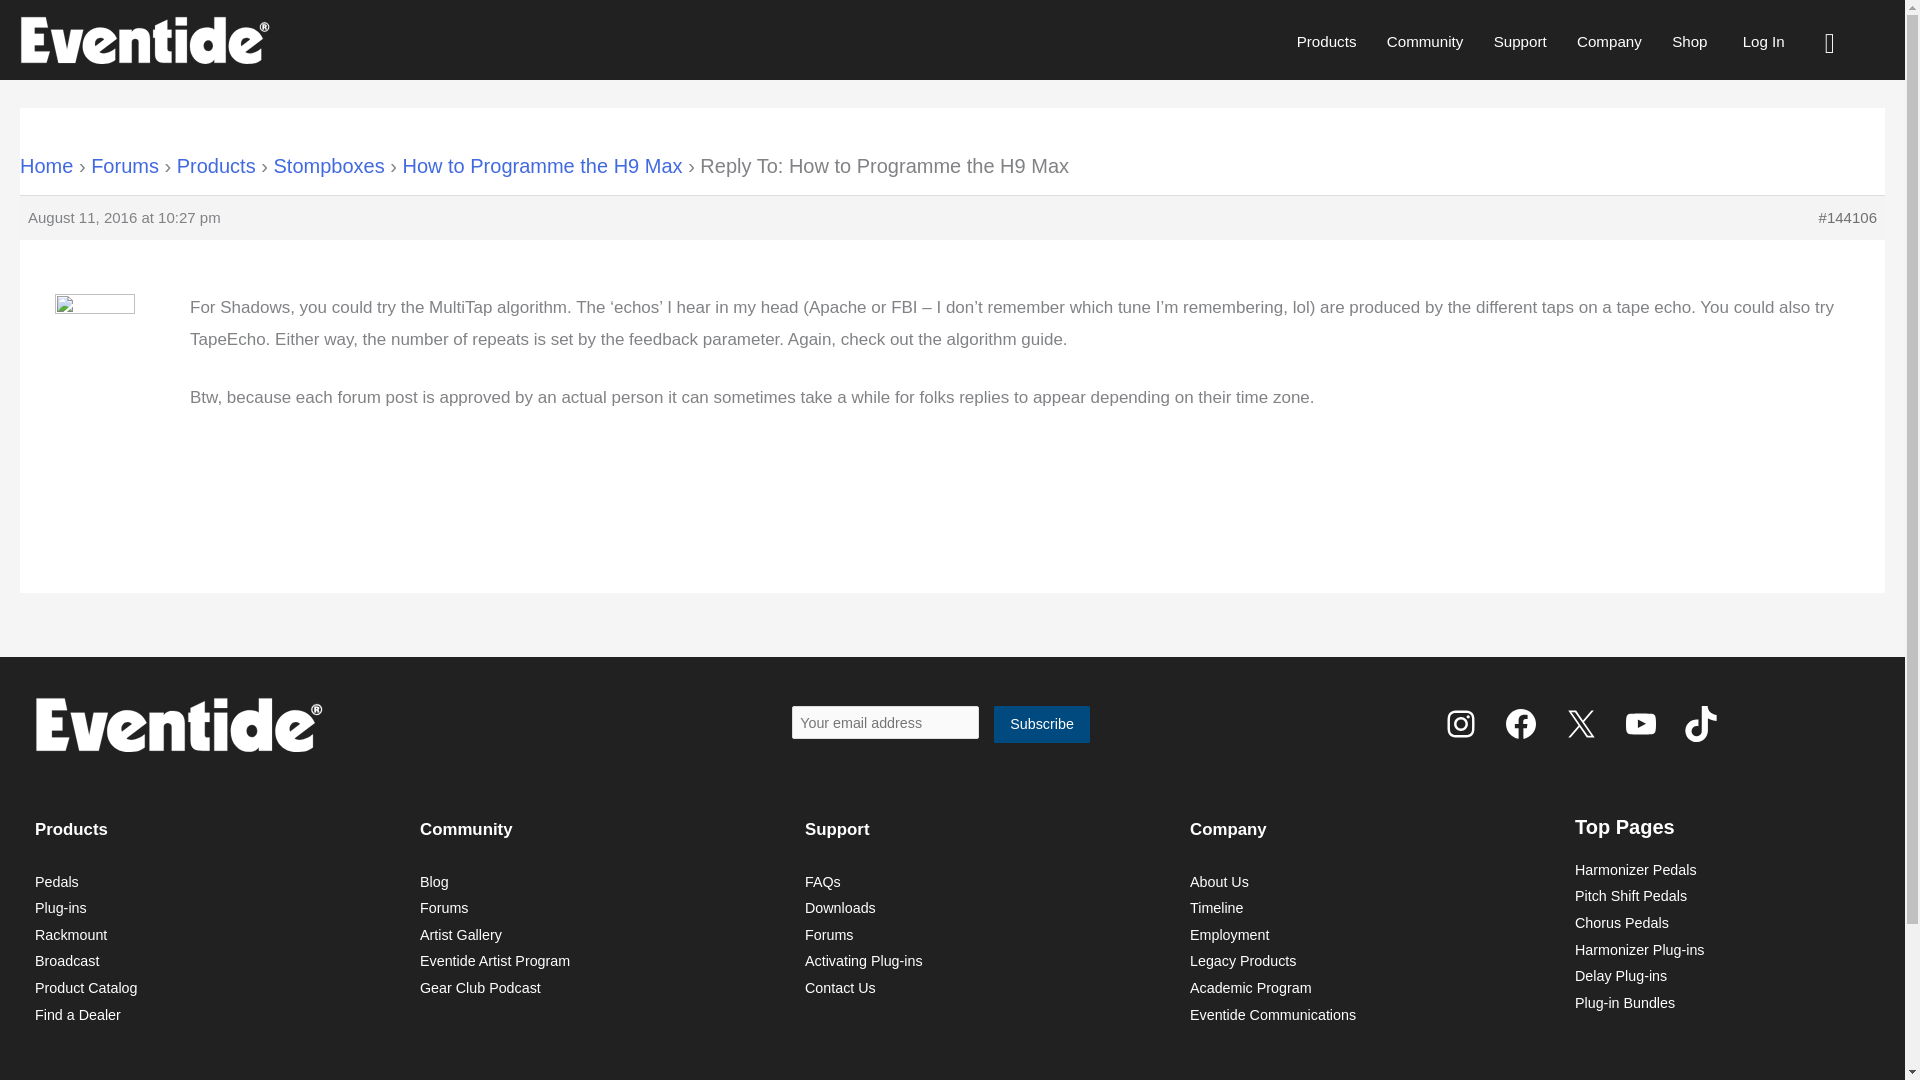 This screenshot has height=1080, width=1920. Describe the element at coordinates (1609, 41) in the screenshot. I see `Company` at that location.